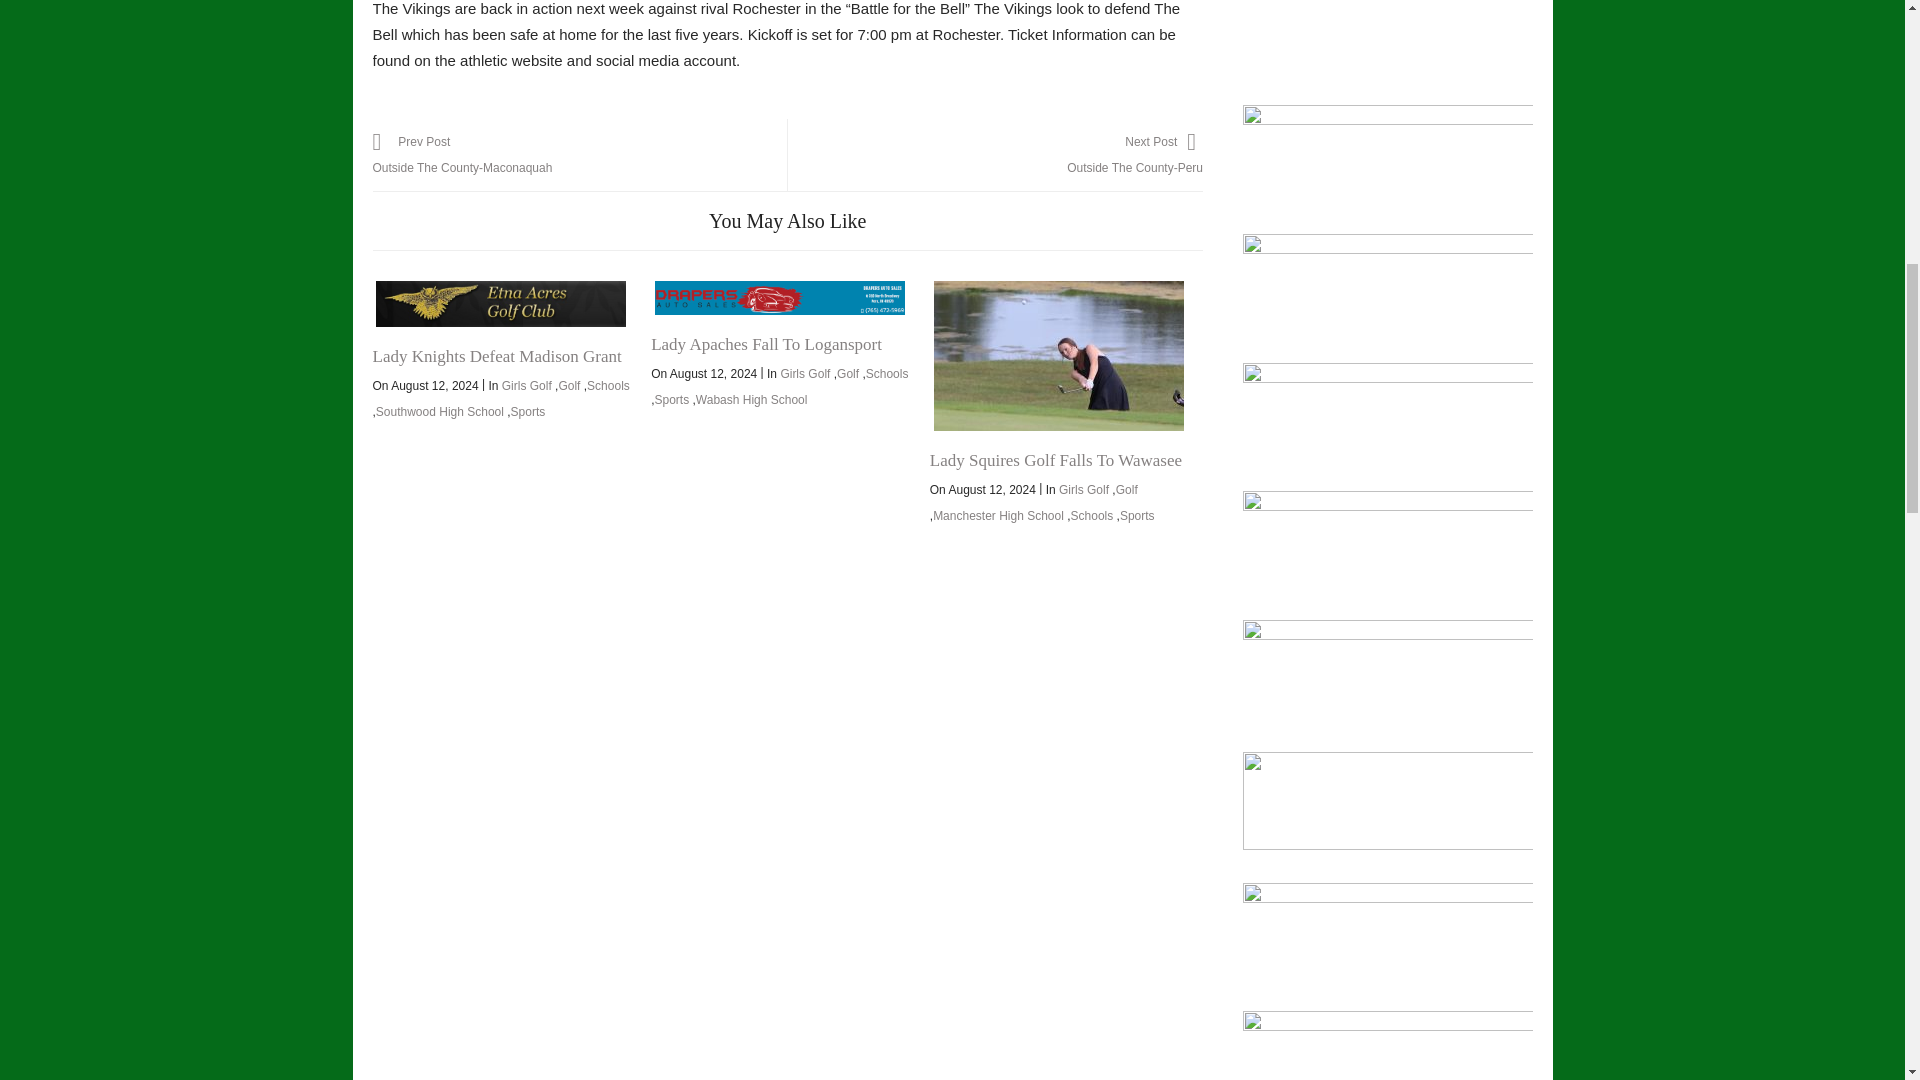 This screenshot has height=1080, width=1920. I want to click on Lady Squires Golf Falls To Wawasee, so click(1058, 355).